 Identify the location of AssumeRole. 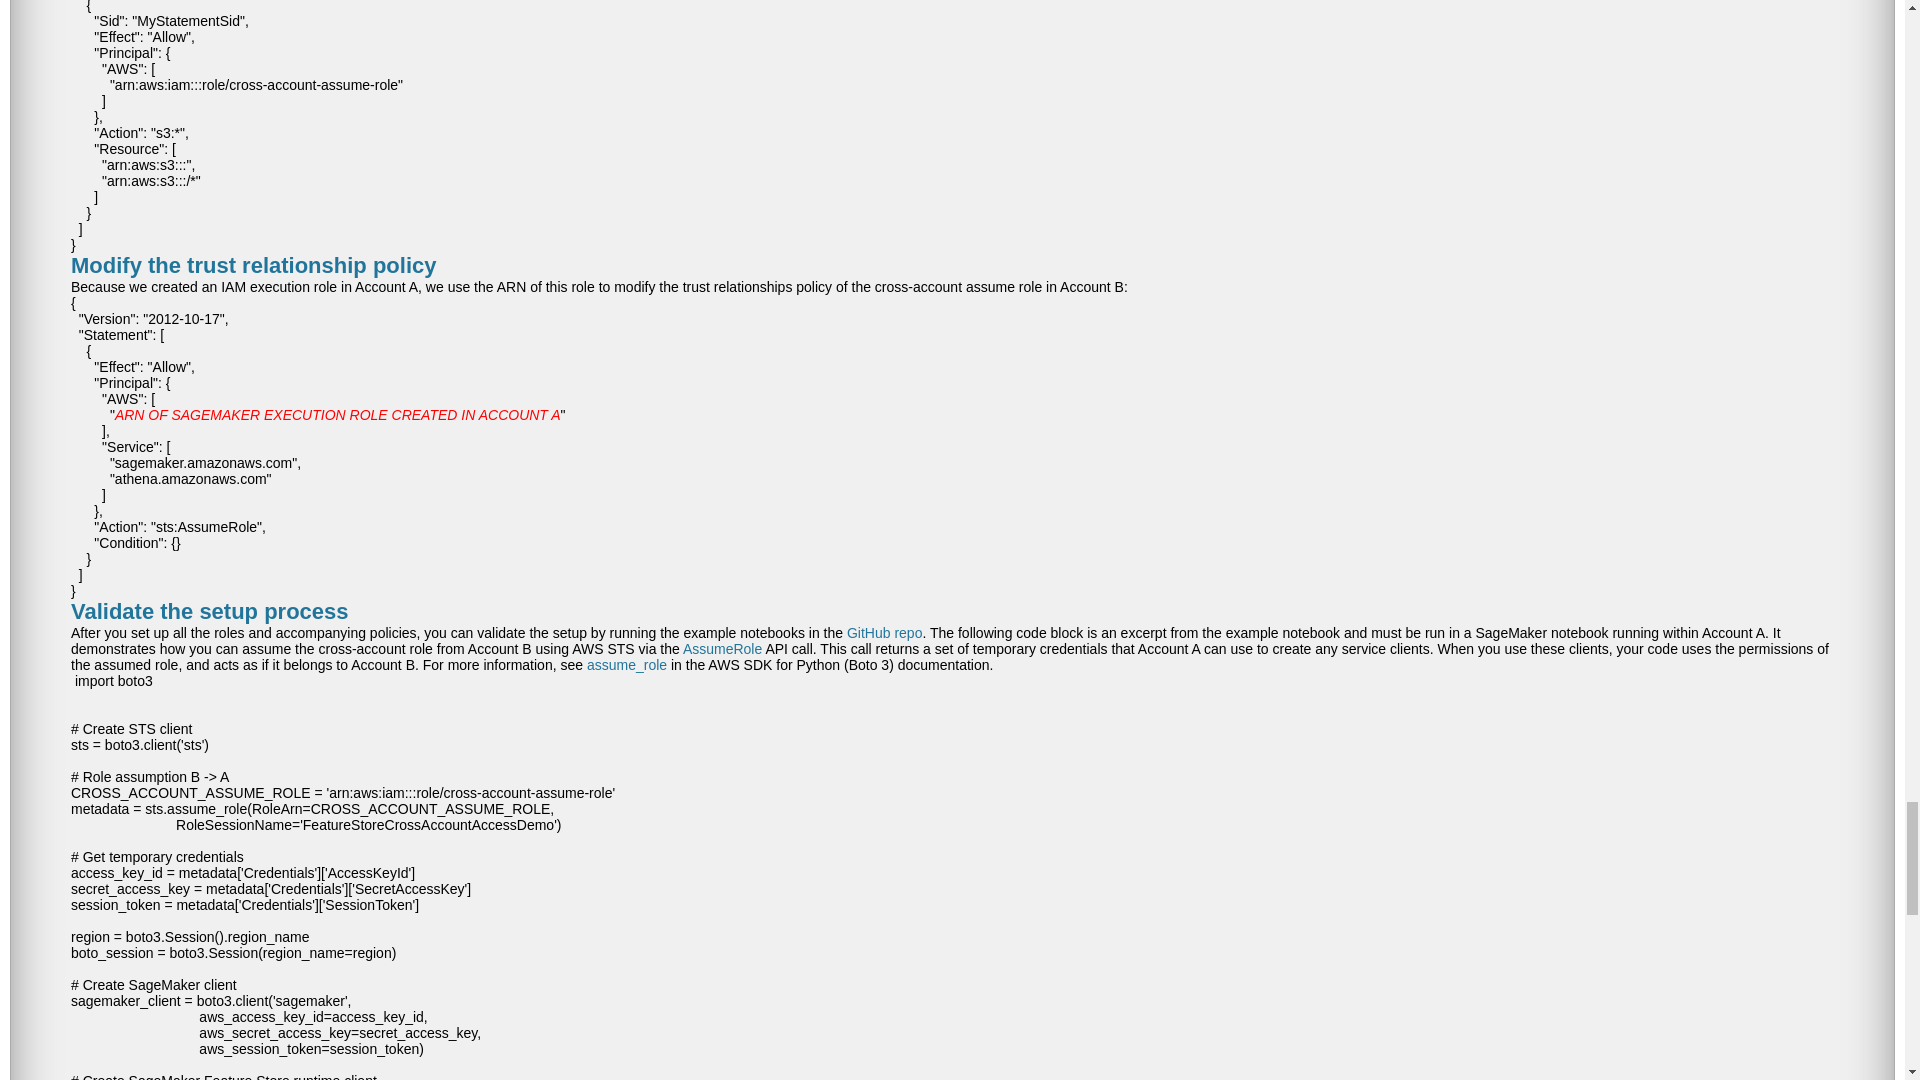
(722, 648).